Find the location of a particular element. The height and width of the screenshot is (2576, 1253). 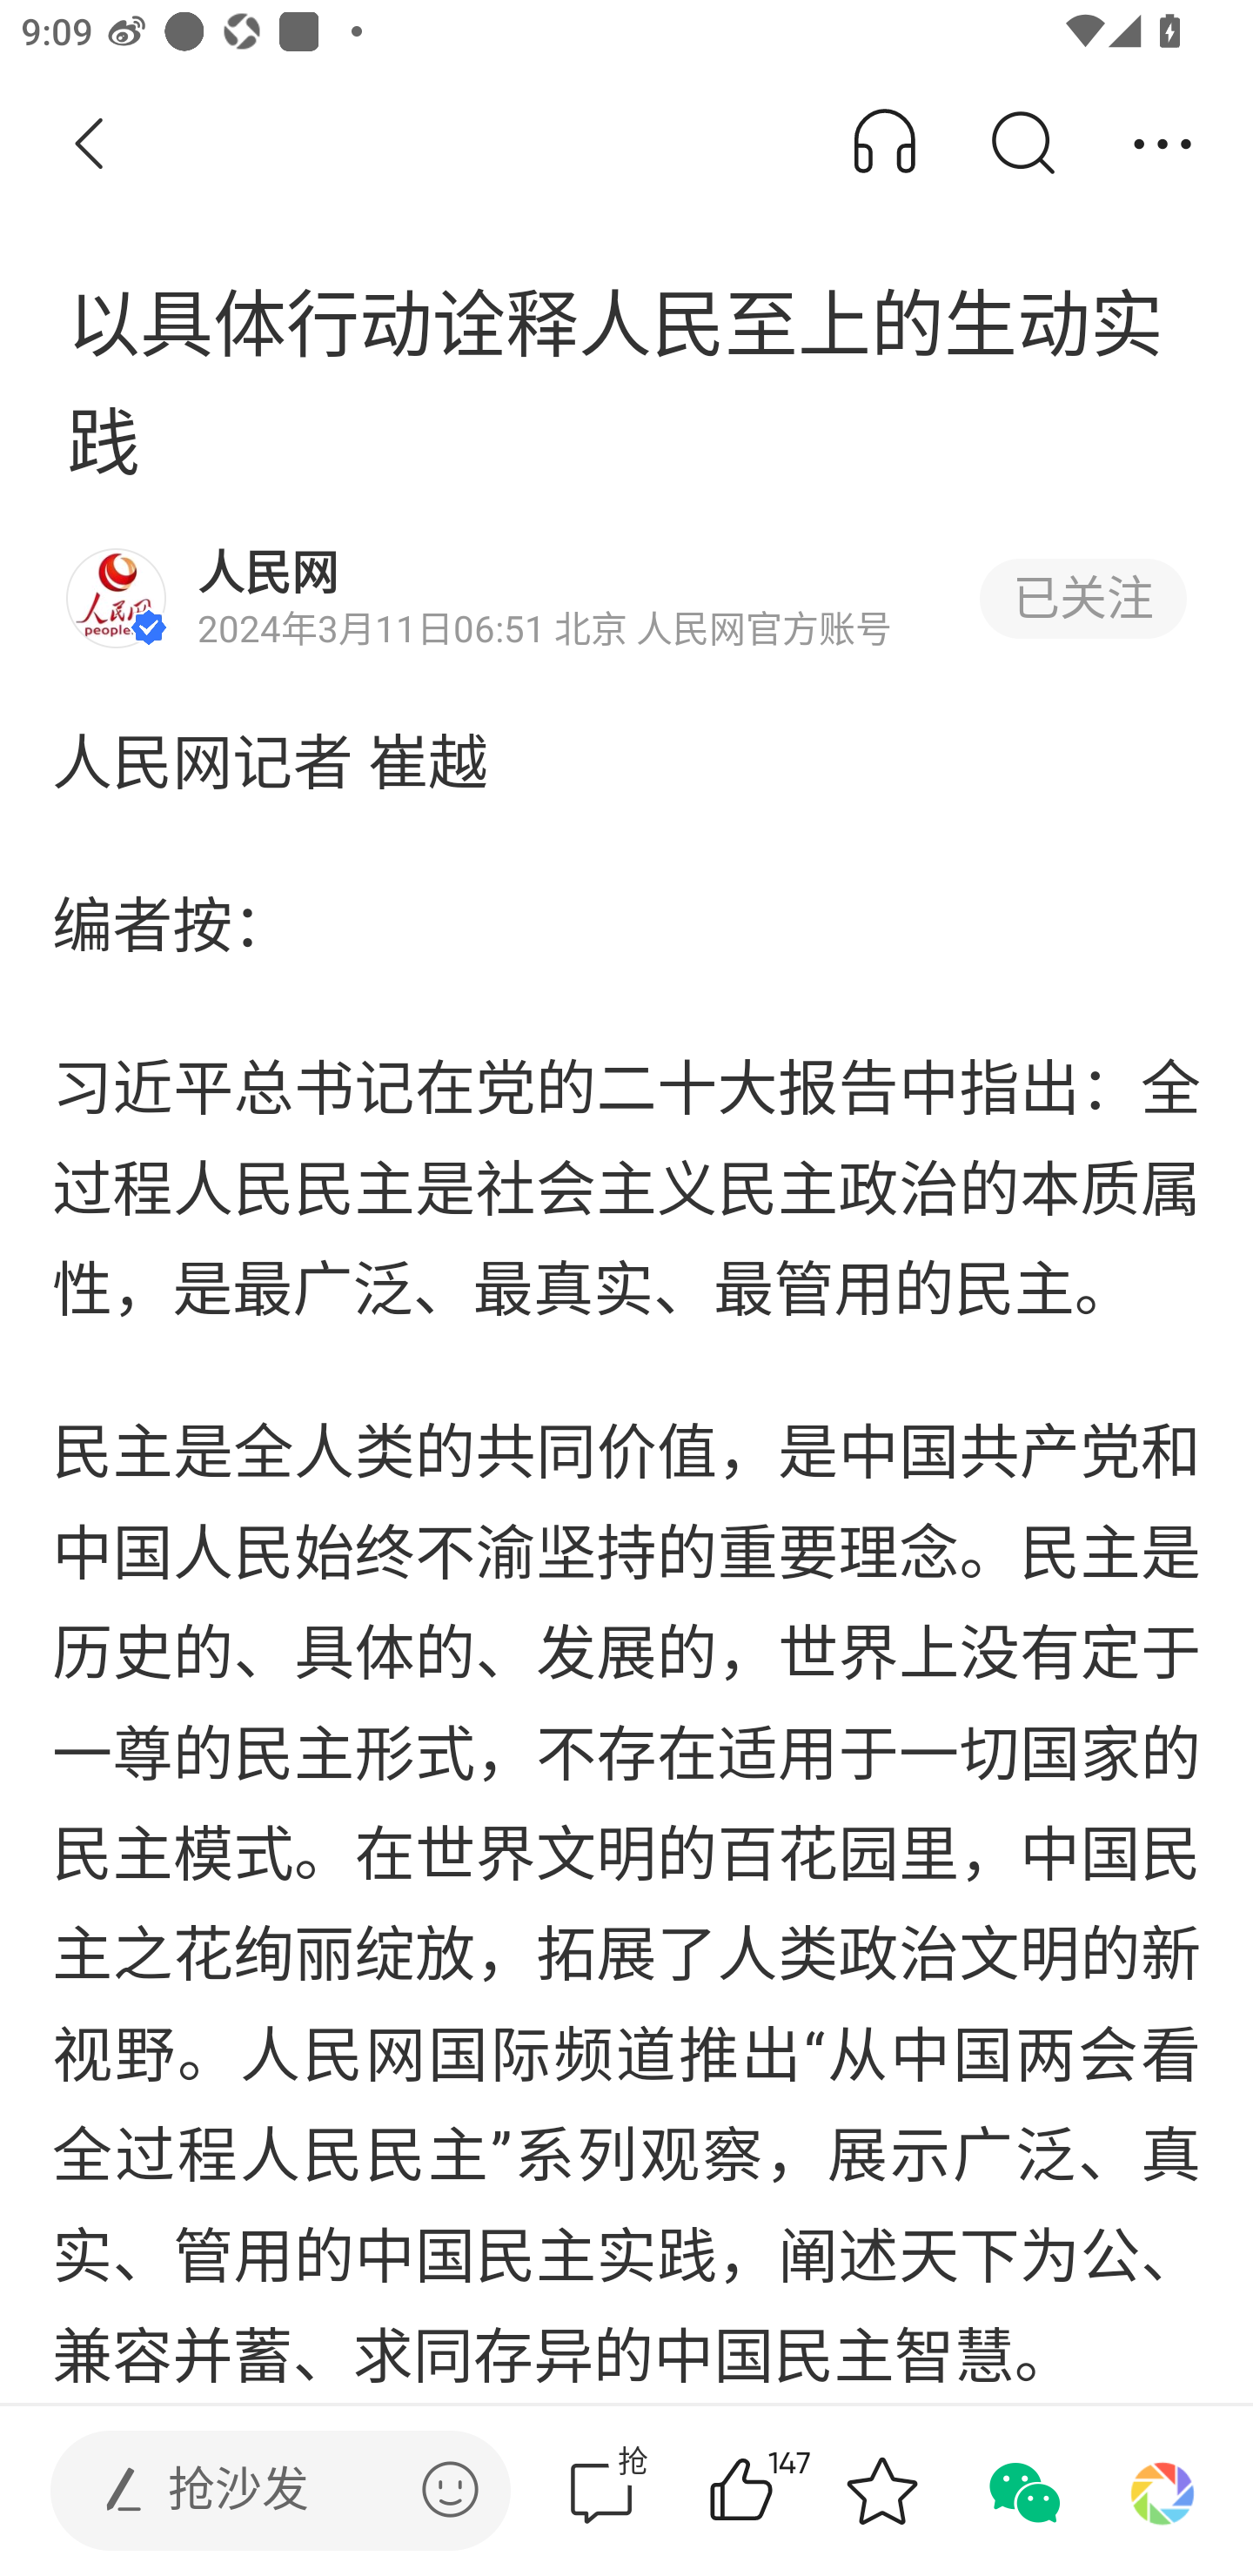

 返回 is located at coordinates (90, 144).